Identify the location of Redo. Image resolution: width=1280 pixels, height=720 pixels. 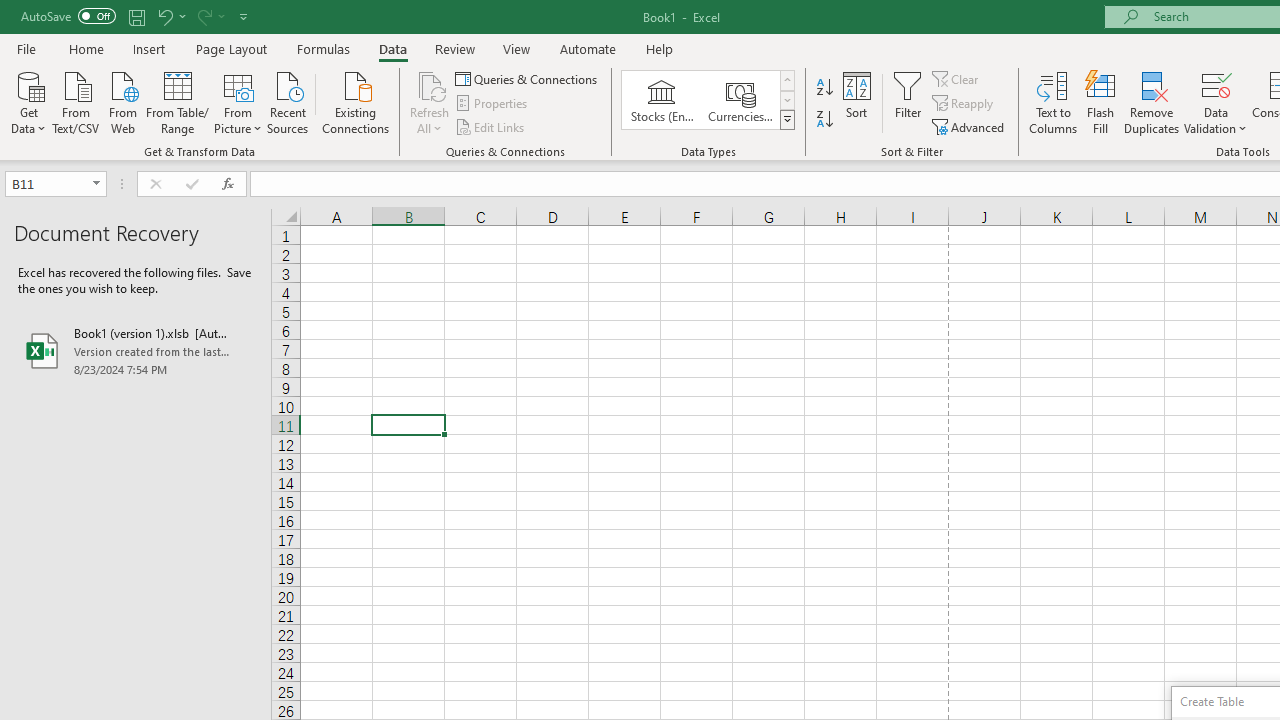
(203, 16).